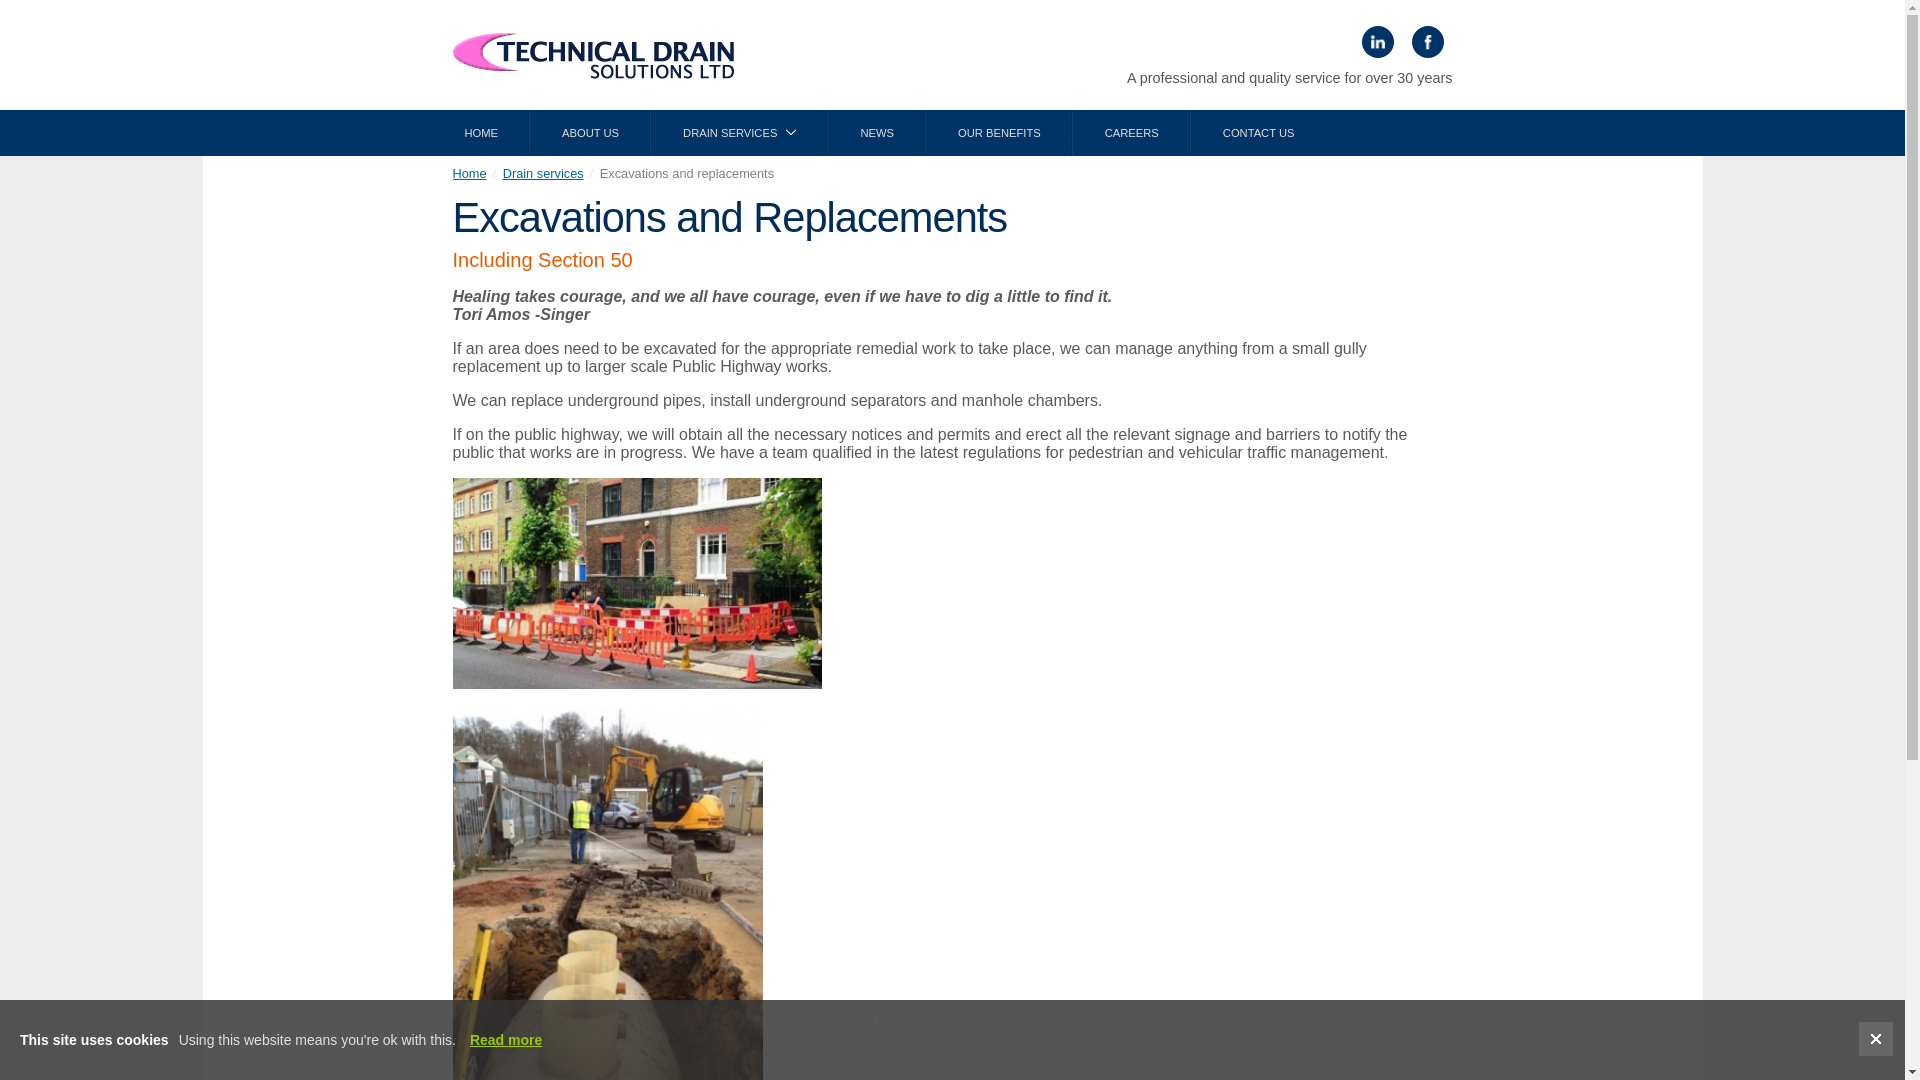 The height and width of the screenshot is (1080, 1920). I want to click on HOME, so click(480, 132).